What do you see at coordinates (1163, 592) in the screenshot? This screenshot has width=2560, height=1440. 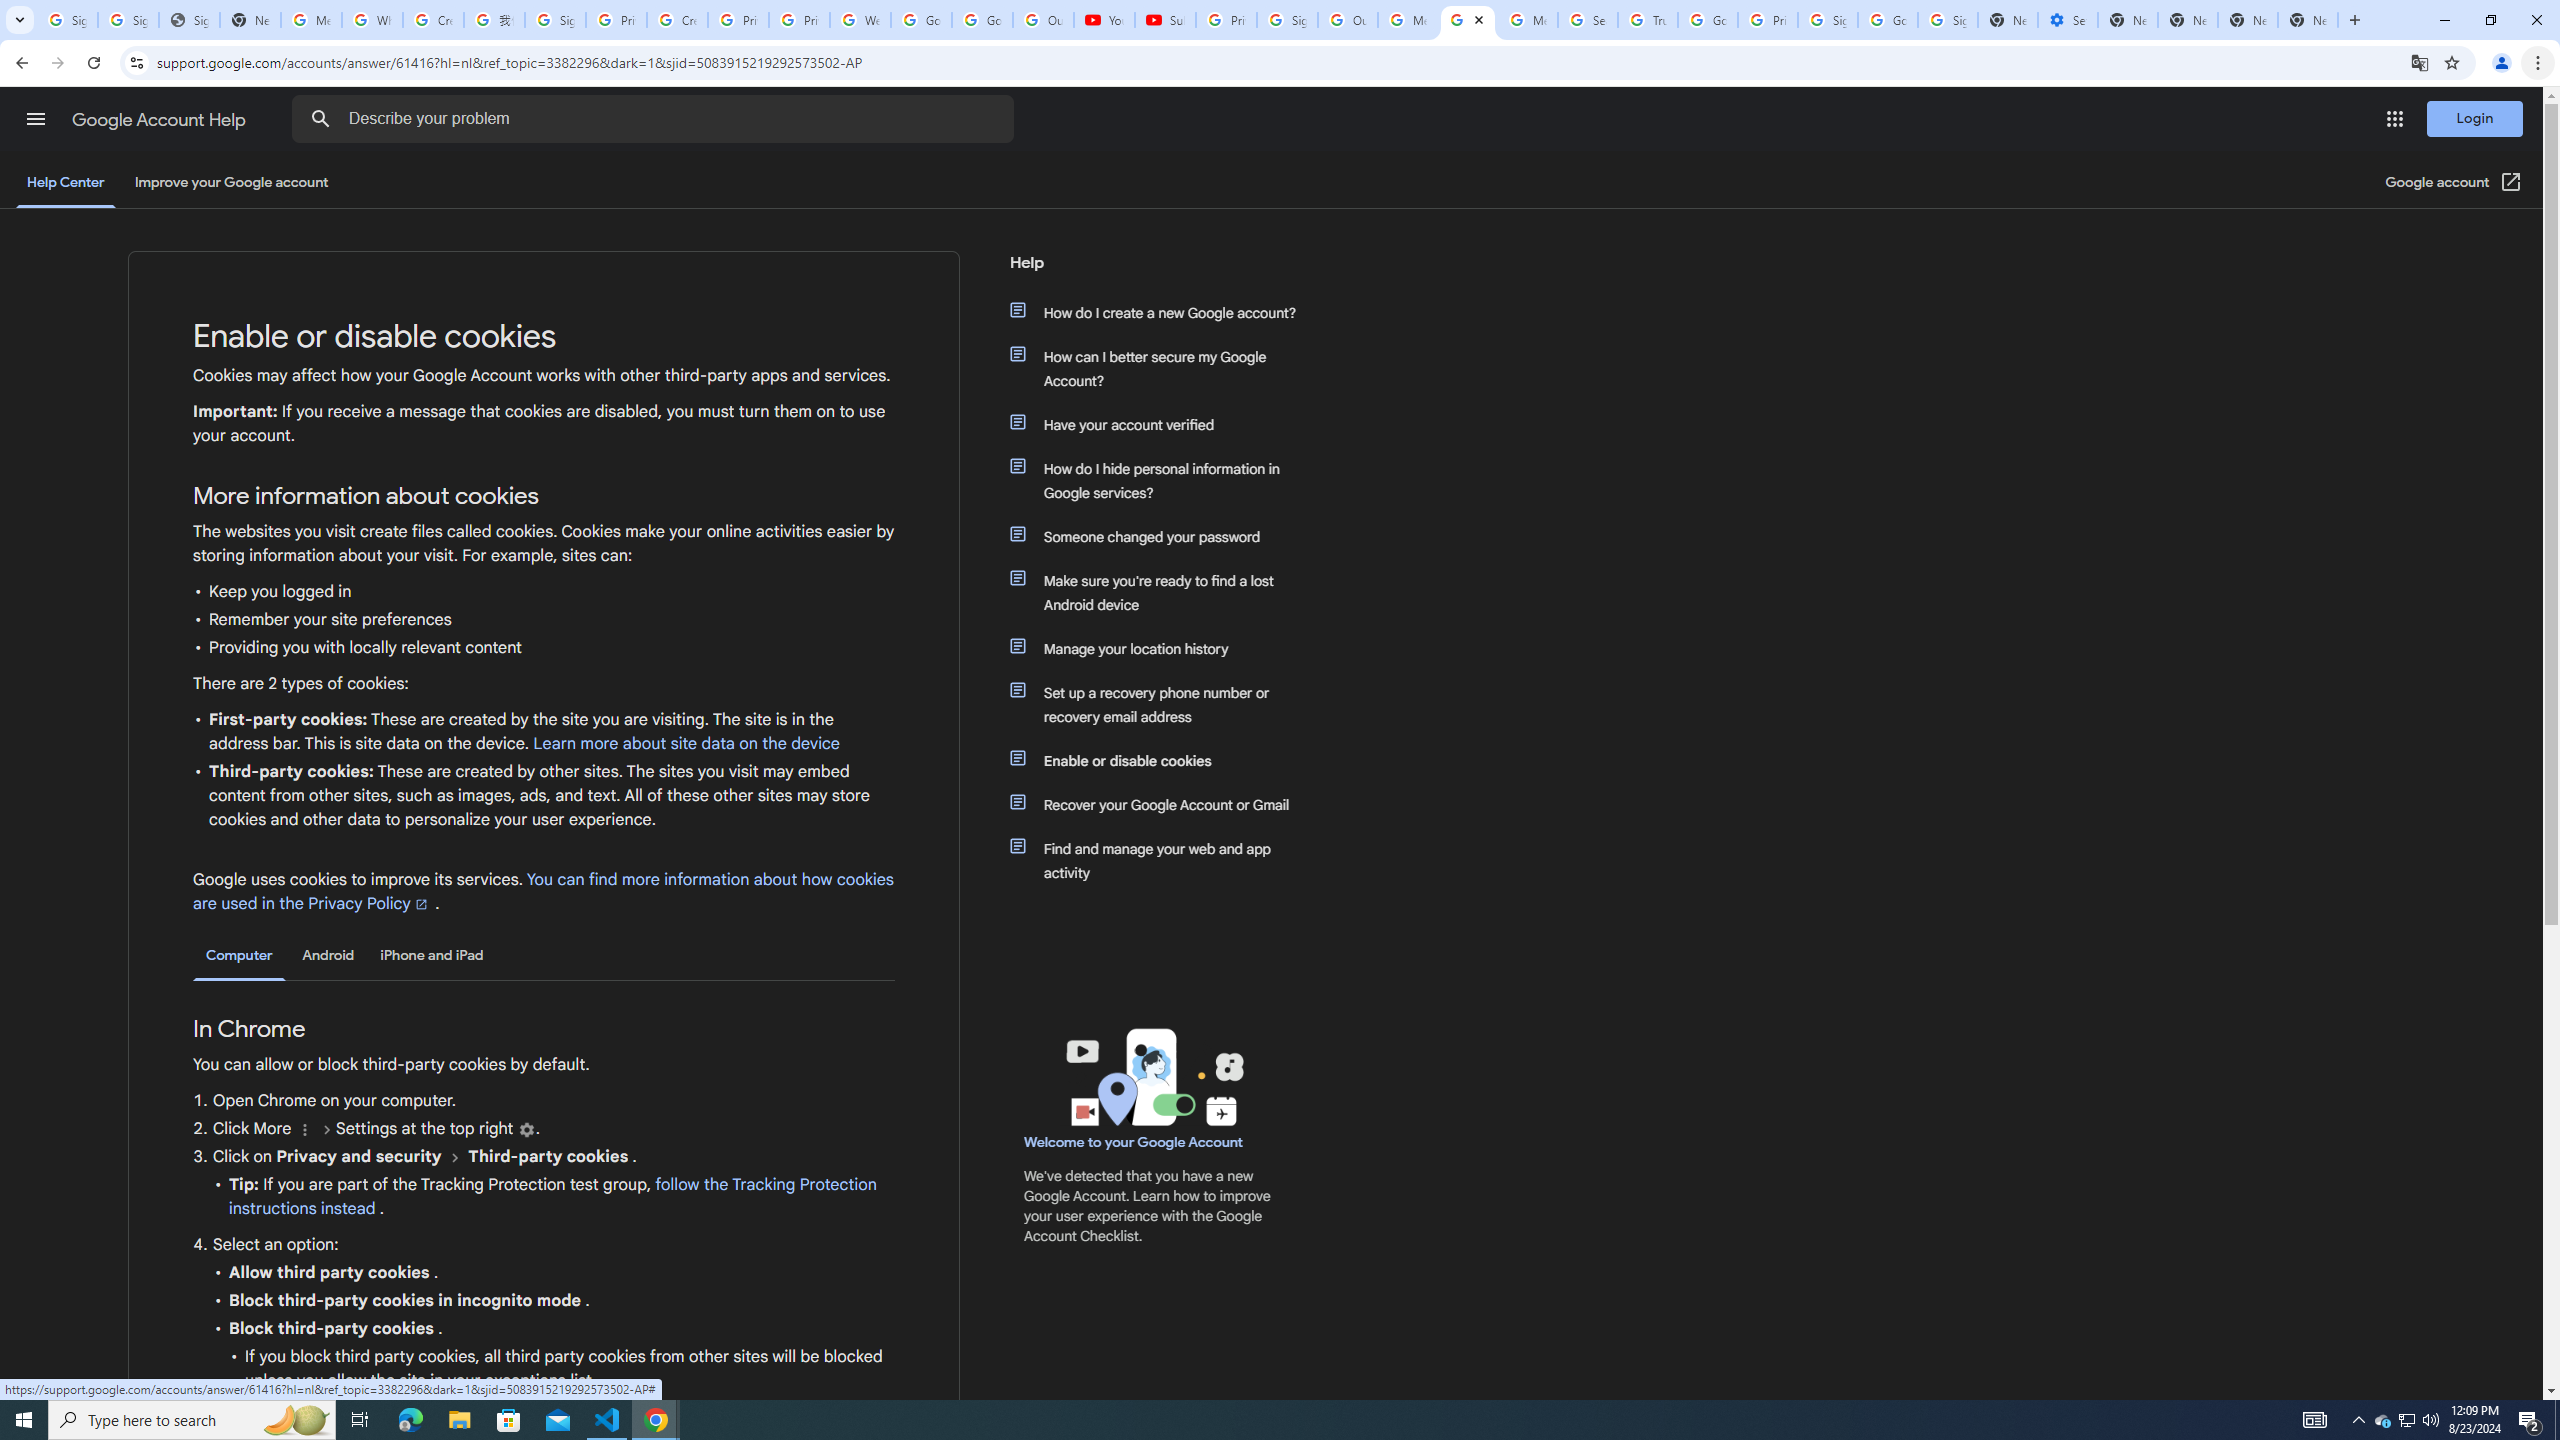 I see `Make sure you're ready to find a lost Android device` at bounding box center [1163, 592].